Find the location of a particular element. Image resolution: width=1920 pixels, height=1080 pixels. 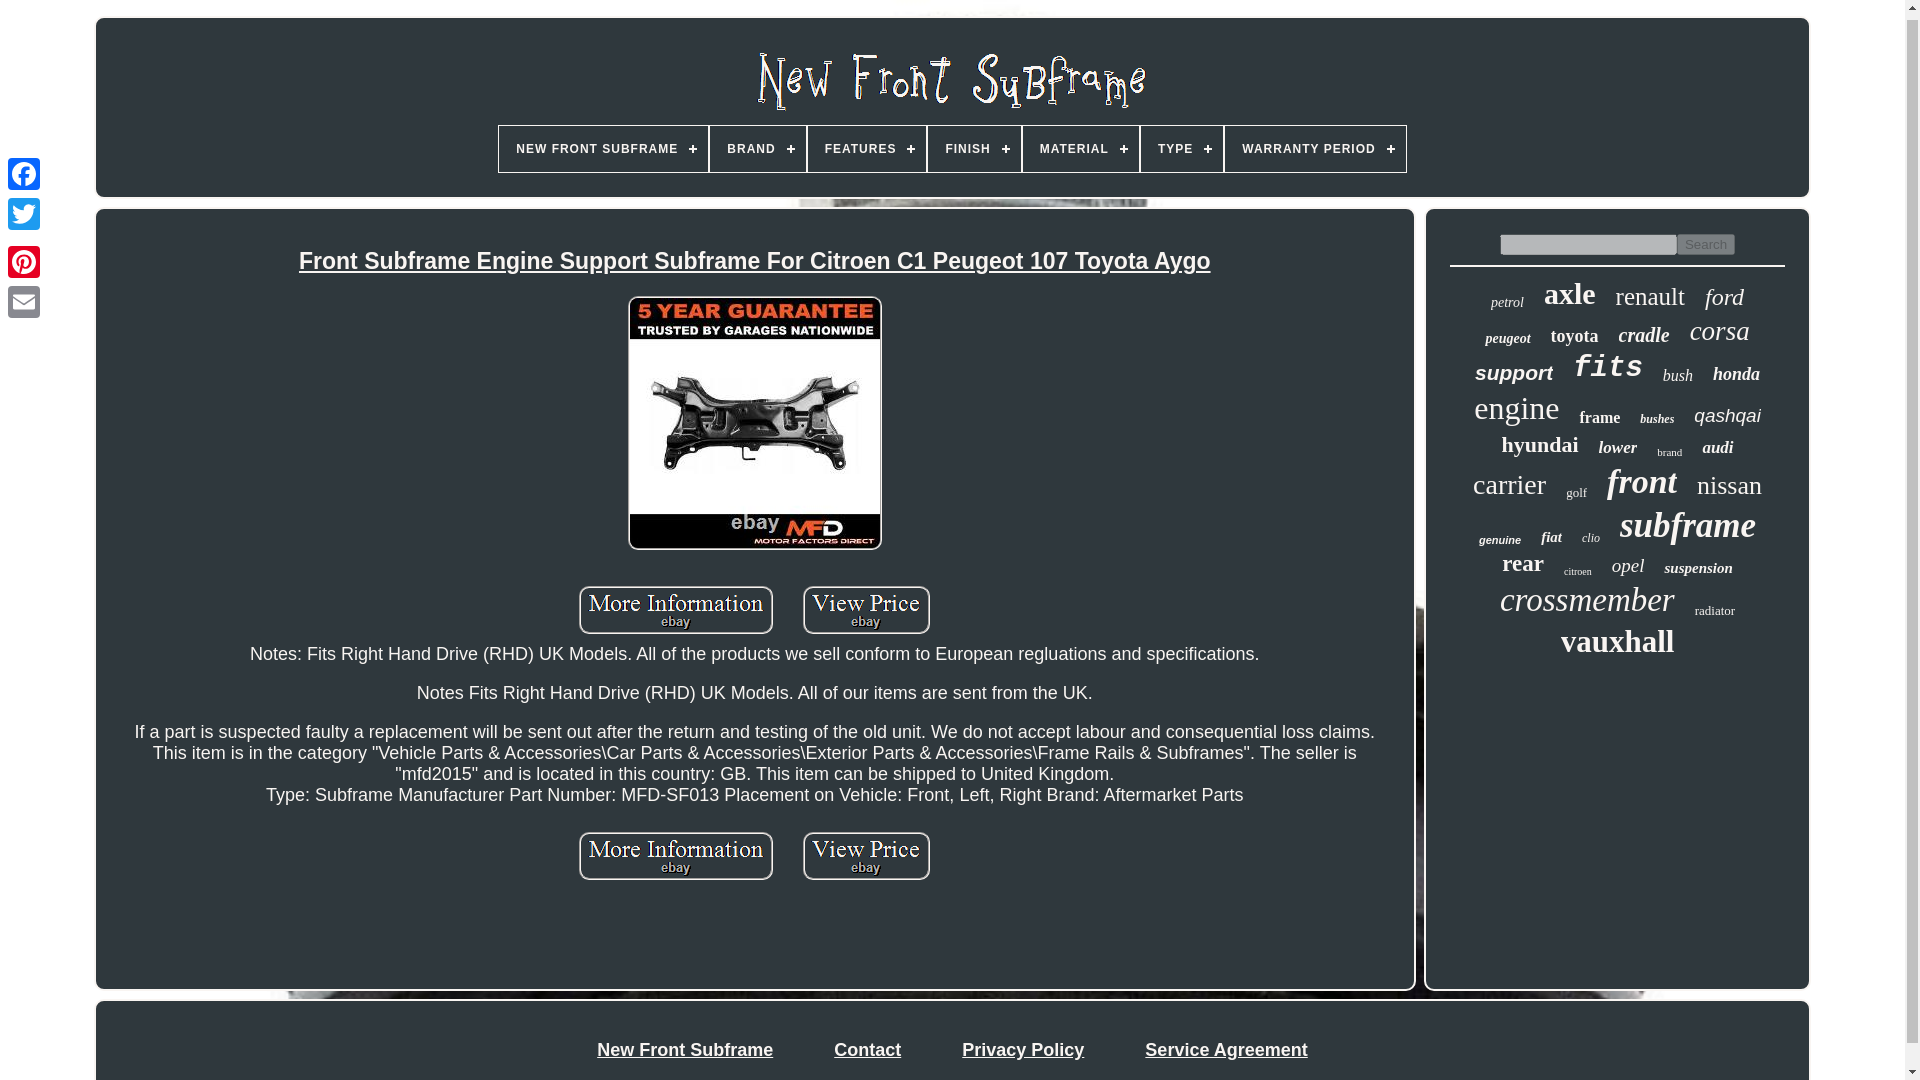

NEW FRONT SUBFRAME is located at coordinates (604, 148).